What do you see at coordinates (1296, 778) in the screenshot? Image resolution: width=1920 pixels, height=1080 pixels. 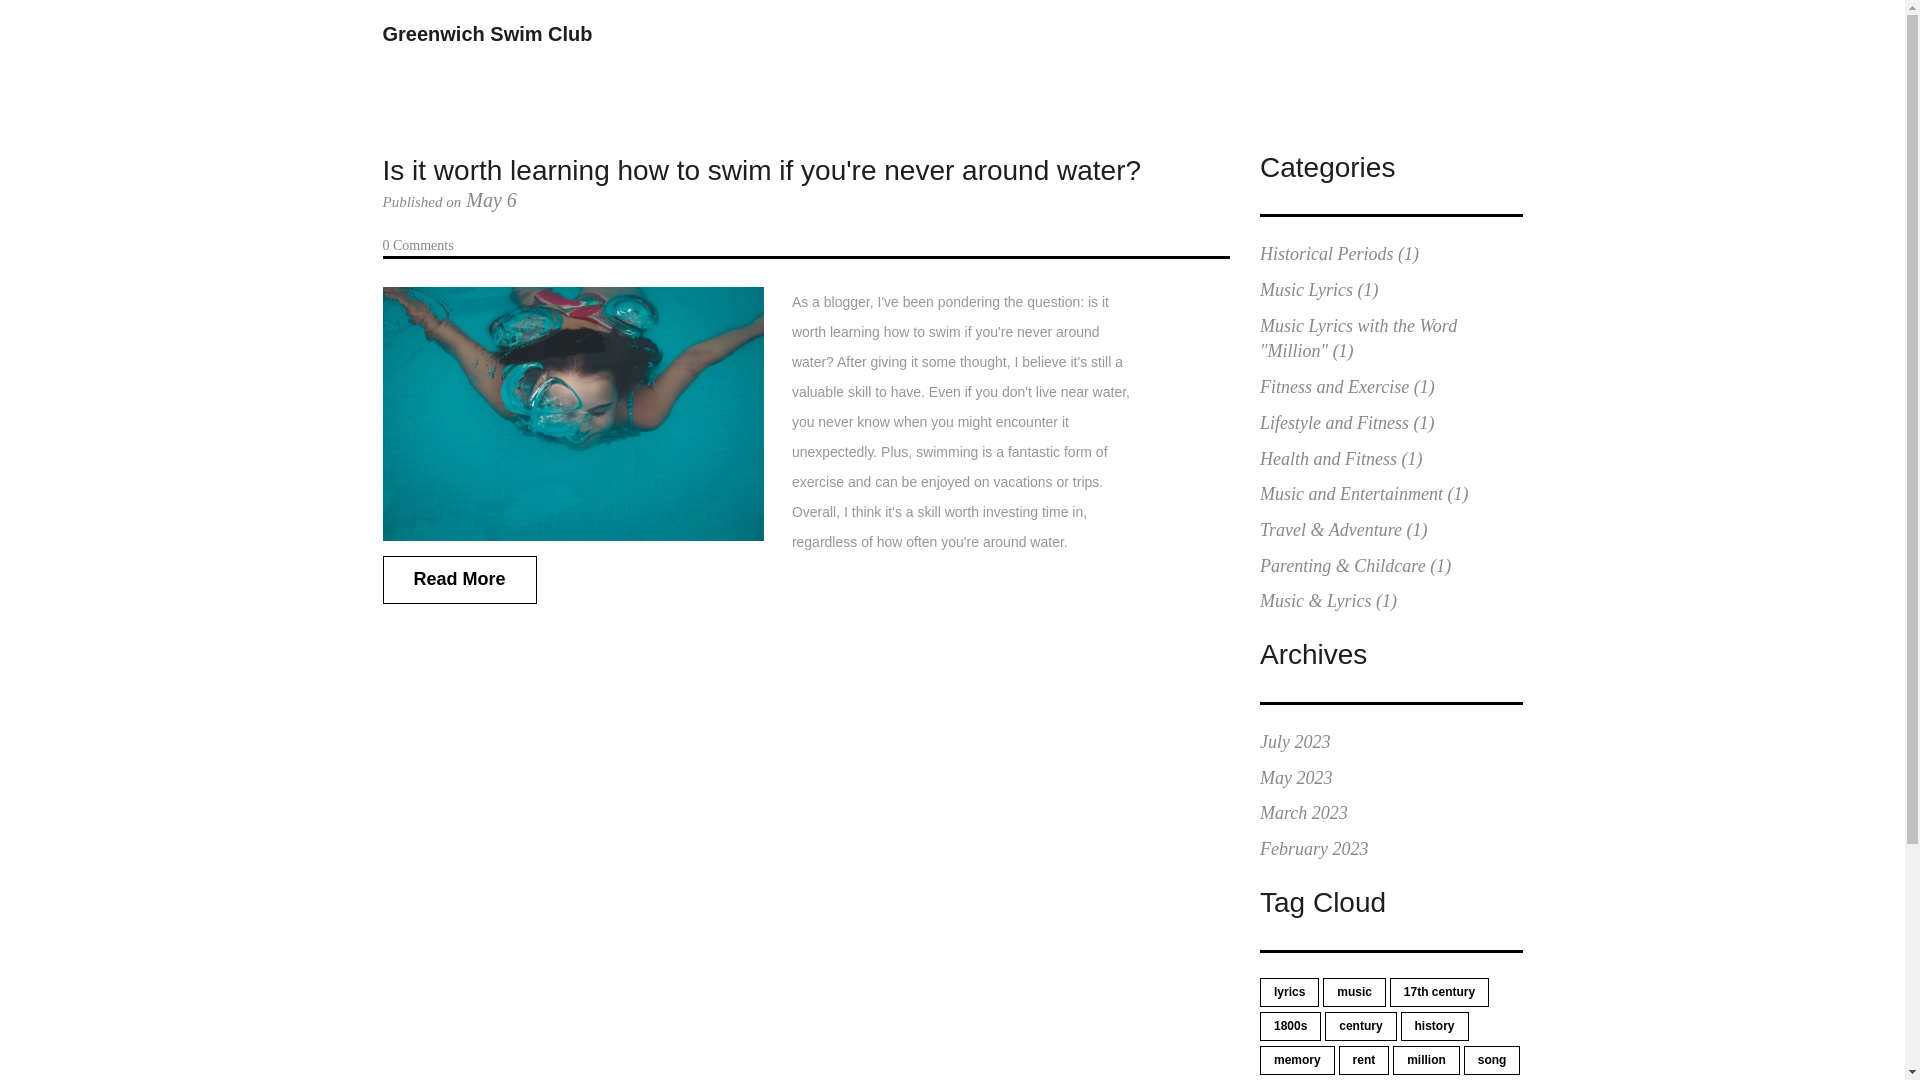 I see `May 2023` at bounding box center [1296, 778].